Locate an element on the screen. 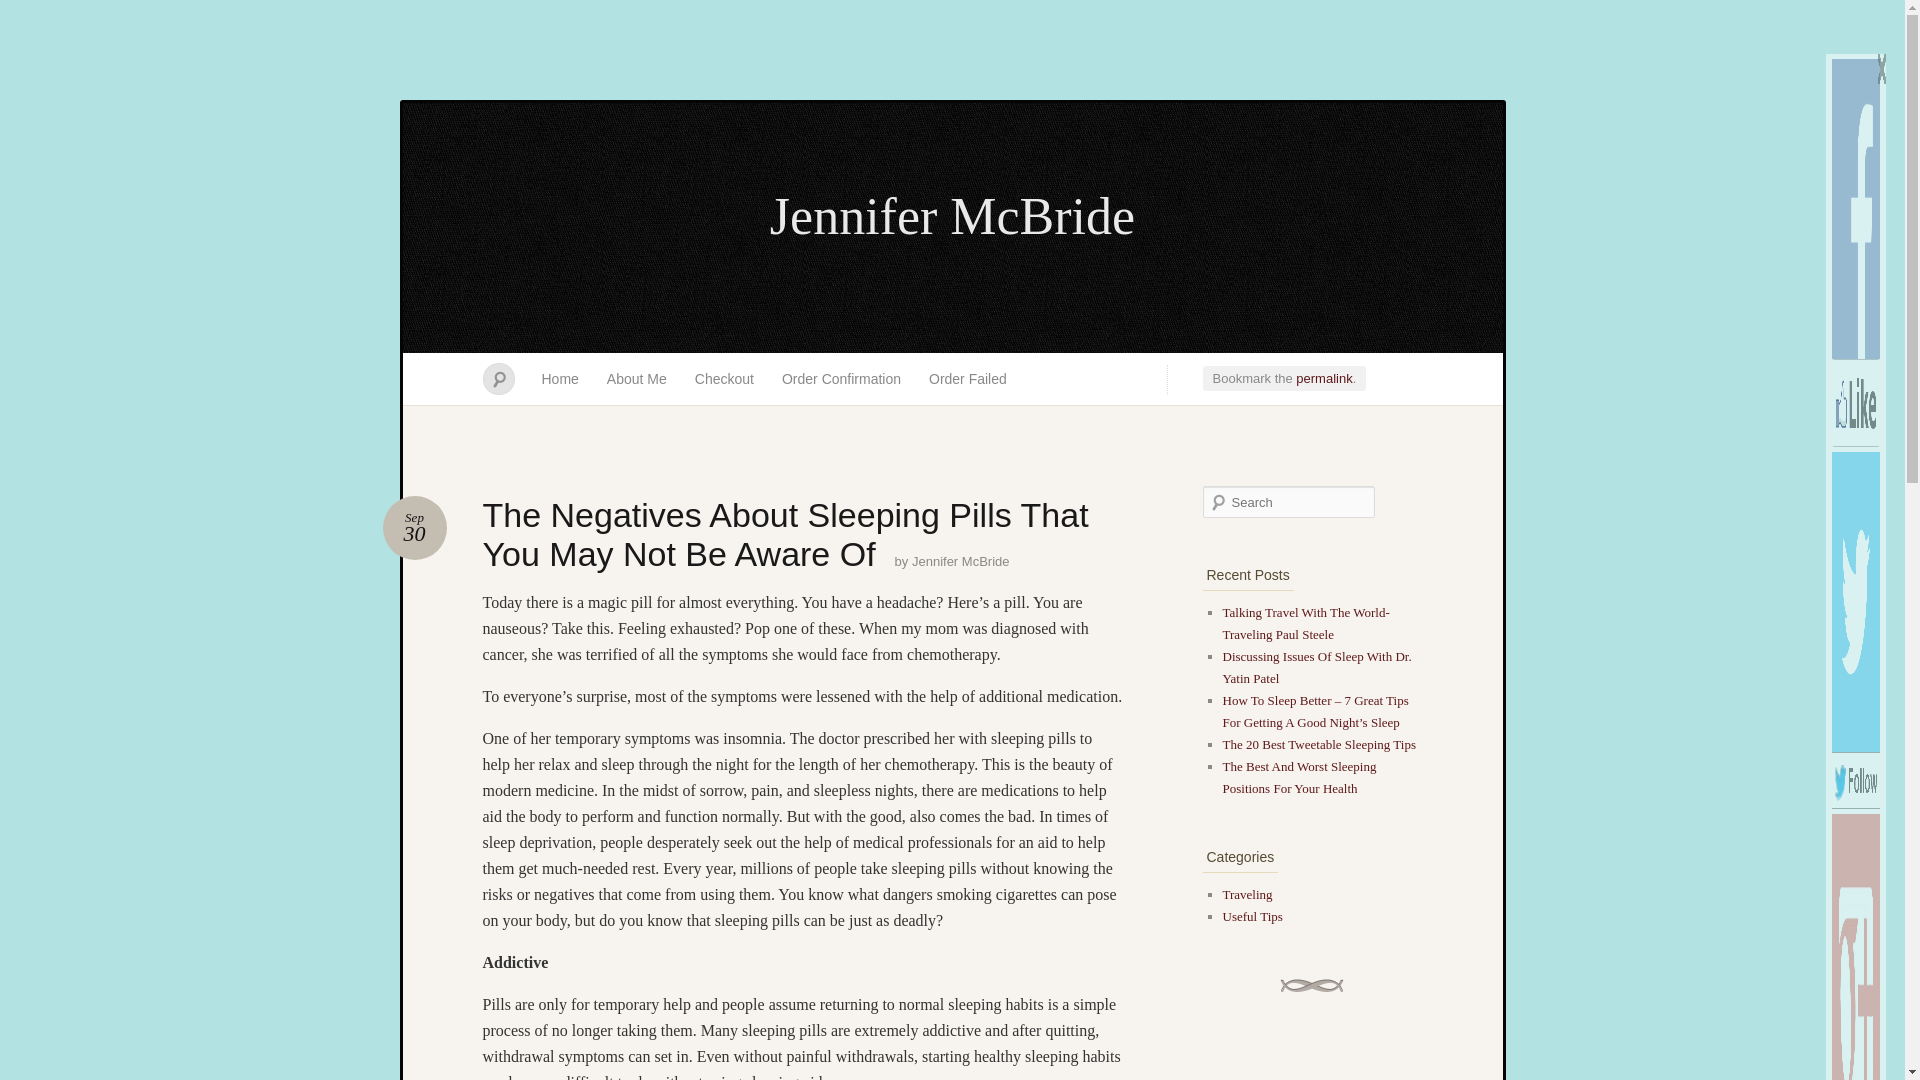 Image resolution: width=1920 pixels, height=1080 pixels. Order Failed is located at coordinates (968, 379).